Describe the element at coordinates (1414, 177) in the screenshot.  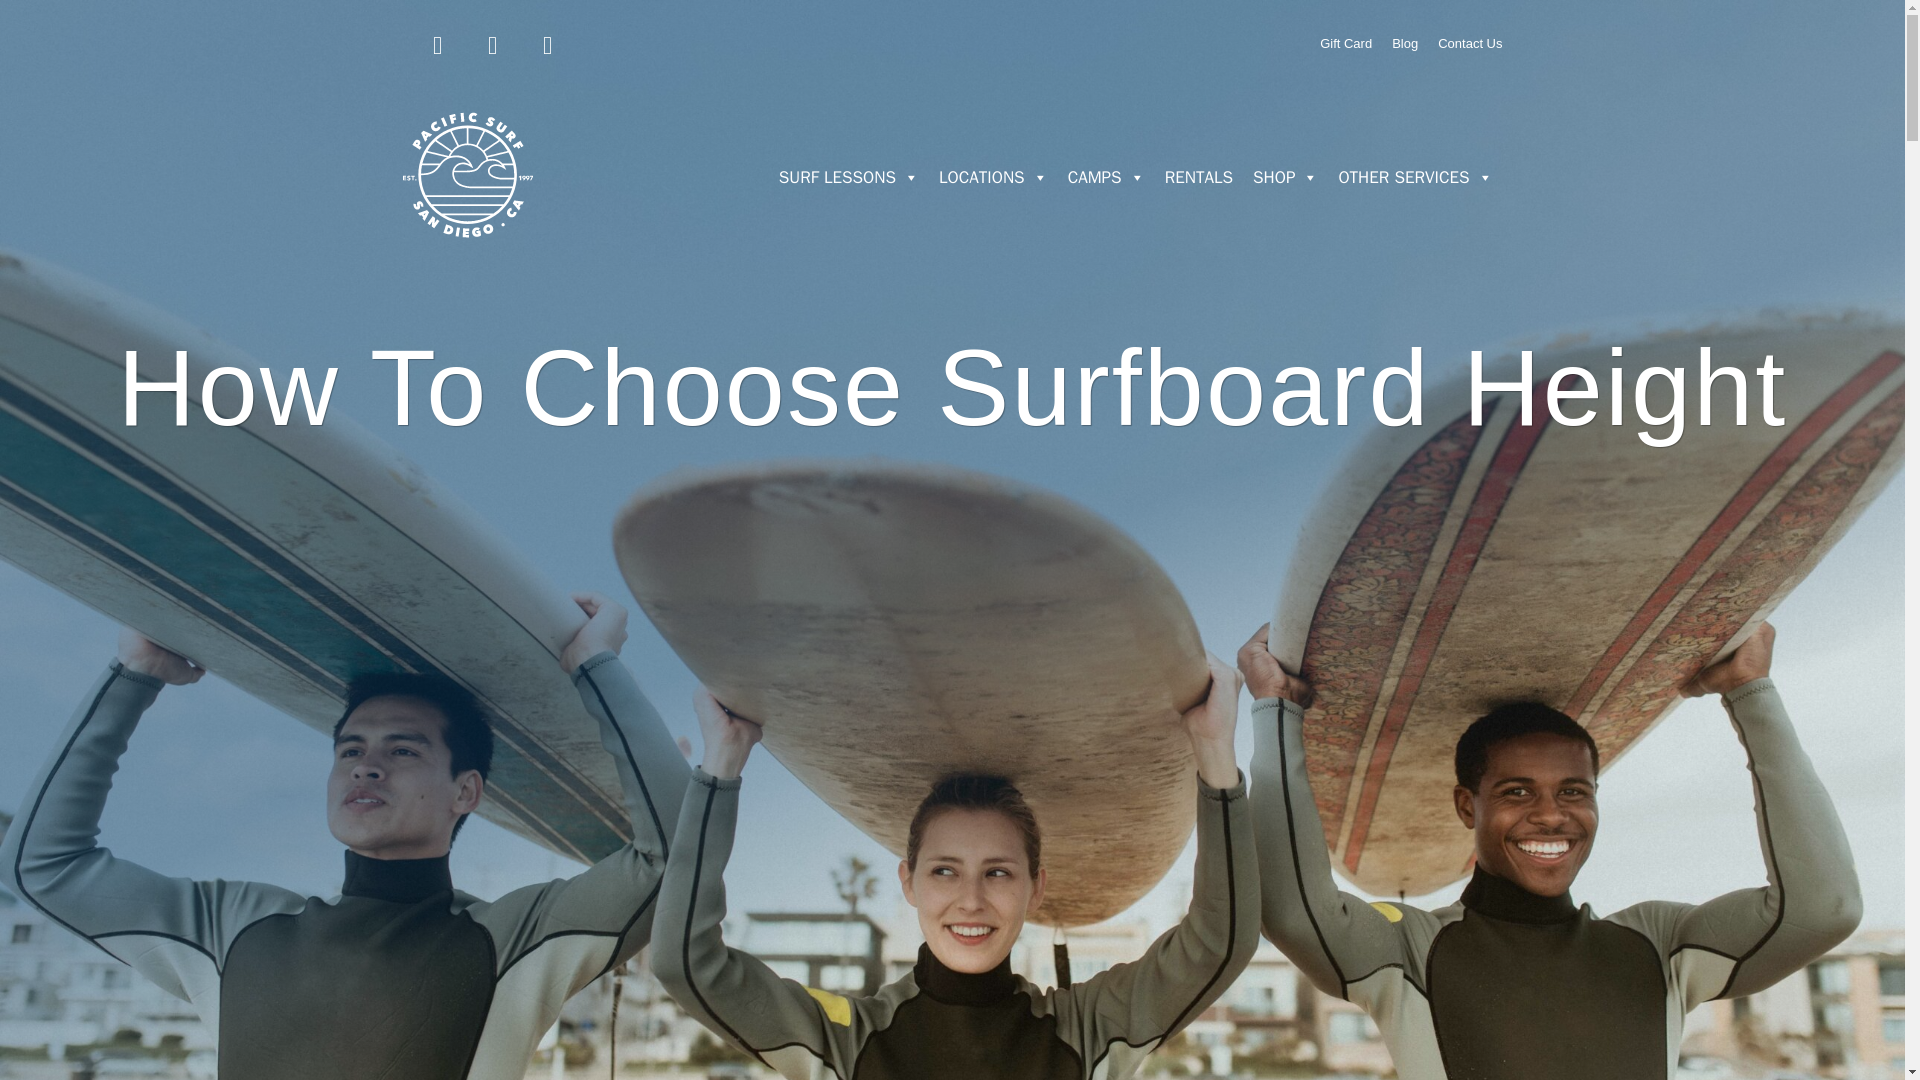
I see `OTHER SERVICES` at that location.